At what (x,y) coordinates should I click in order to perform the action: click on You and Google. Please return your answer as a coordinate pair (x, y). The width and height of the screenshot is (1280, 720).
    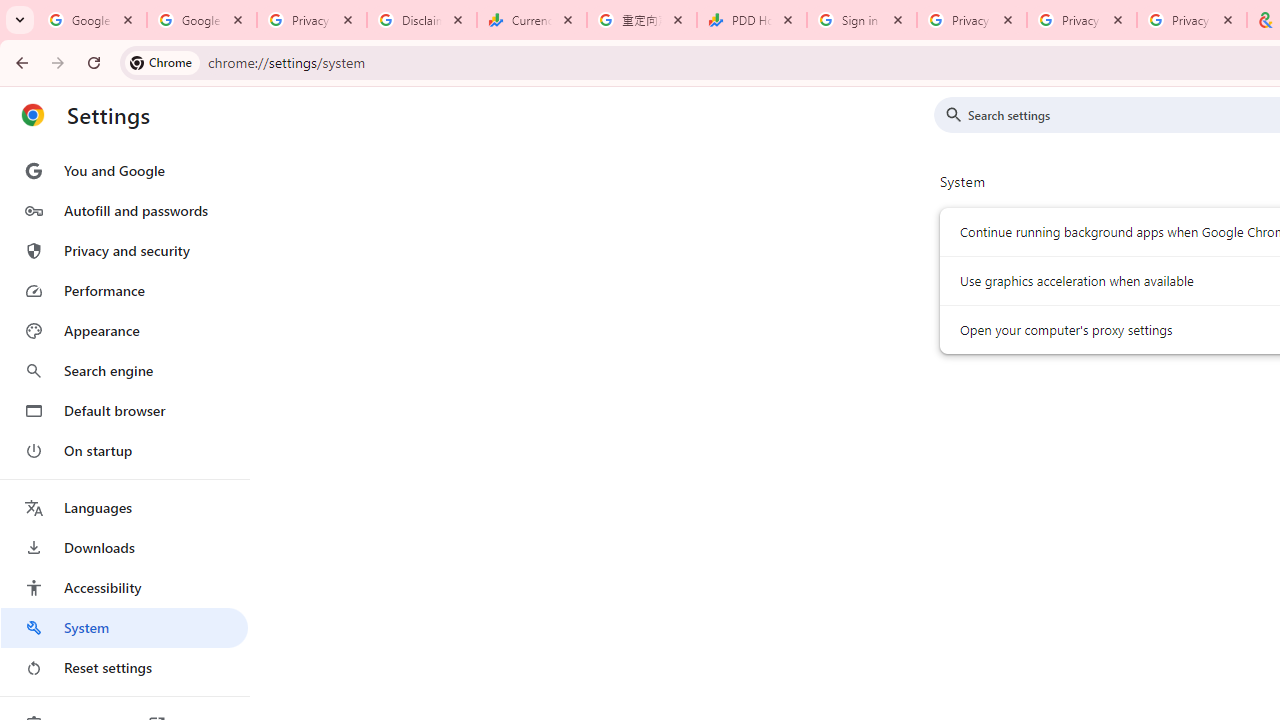
    Looking at the image, I should click on (124, 170).